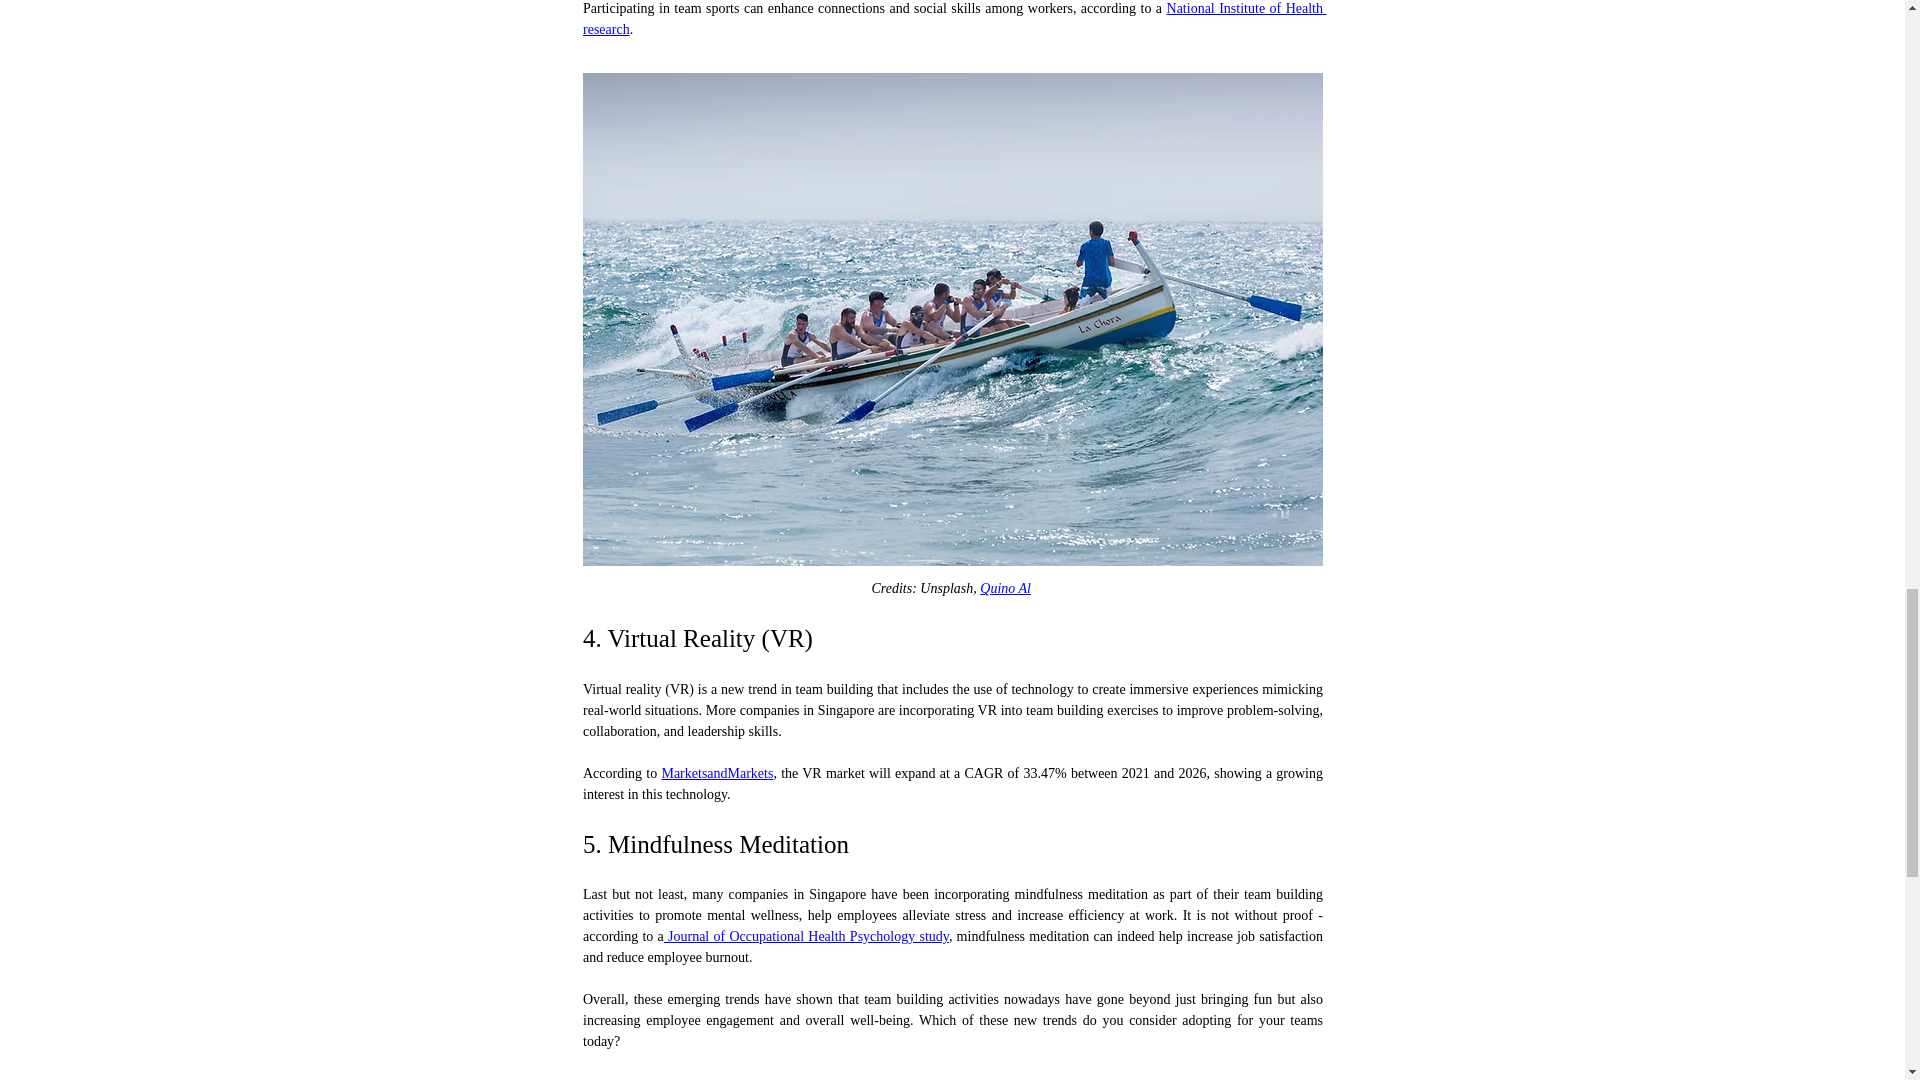 This screenshot has width=1920, height=1080. What do you see at coordinates (1005, 588) in the screenshot?
I see `Quino Al` at bounding box center [1005, 588].